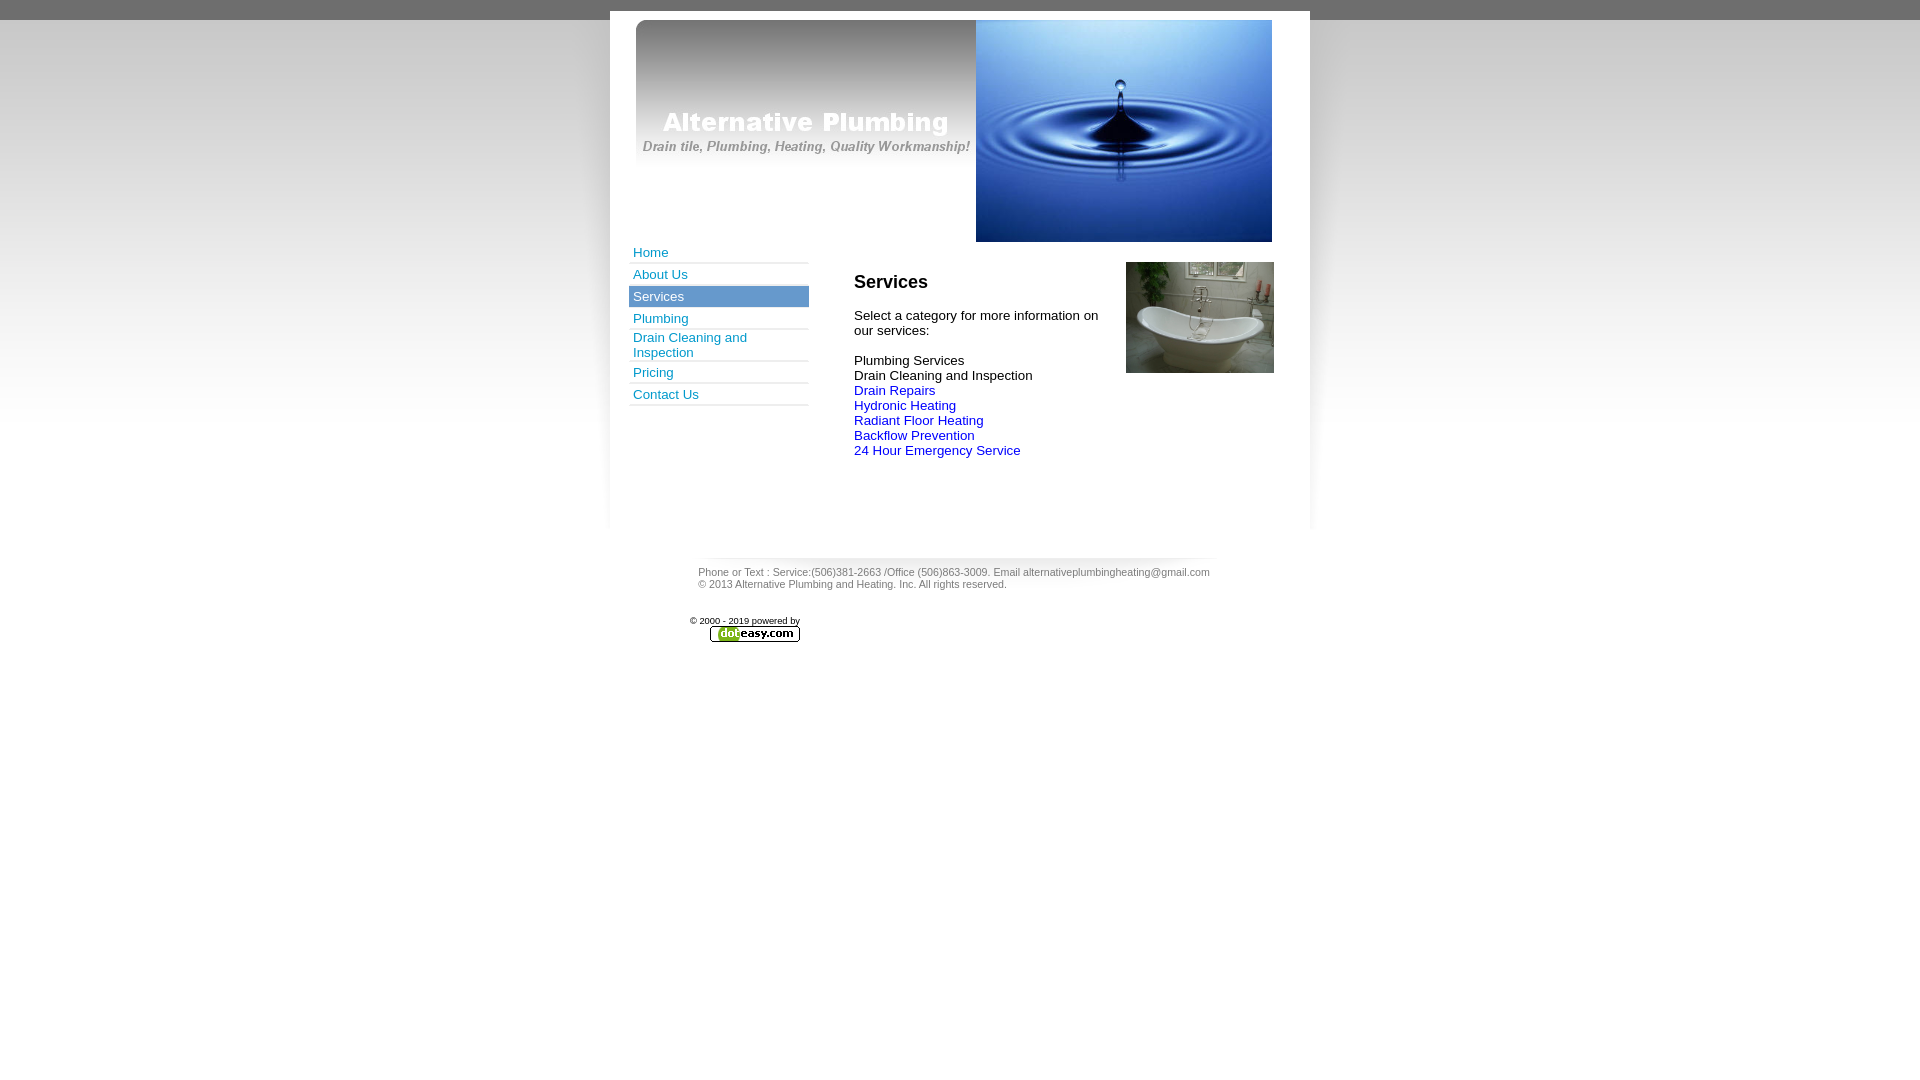  Describe the element at coordinates (719, 372) in the screenshot. I see `Pricing` at that location.